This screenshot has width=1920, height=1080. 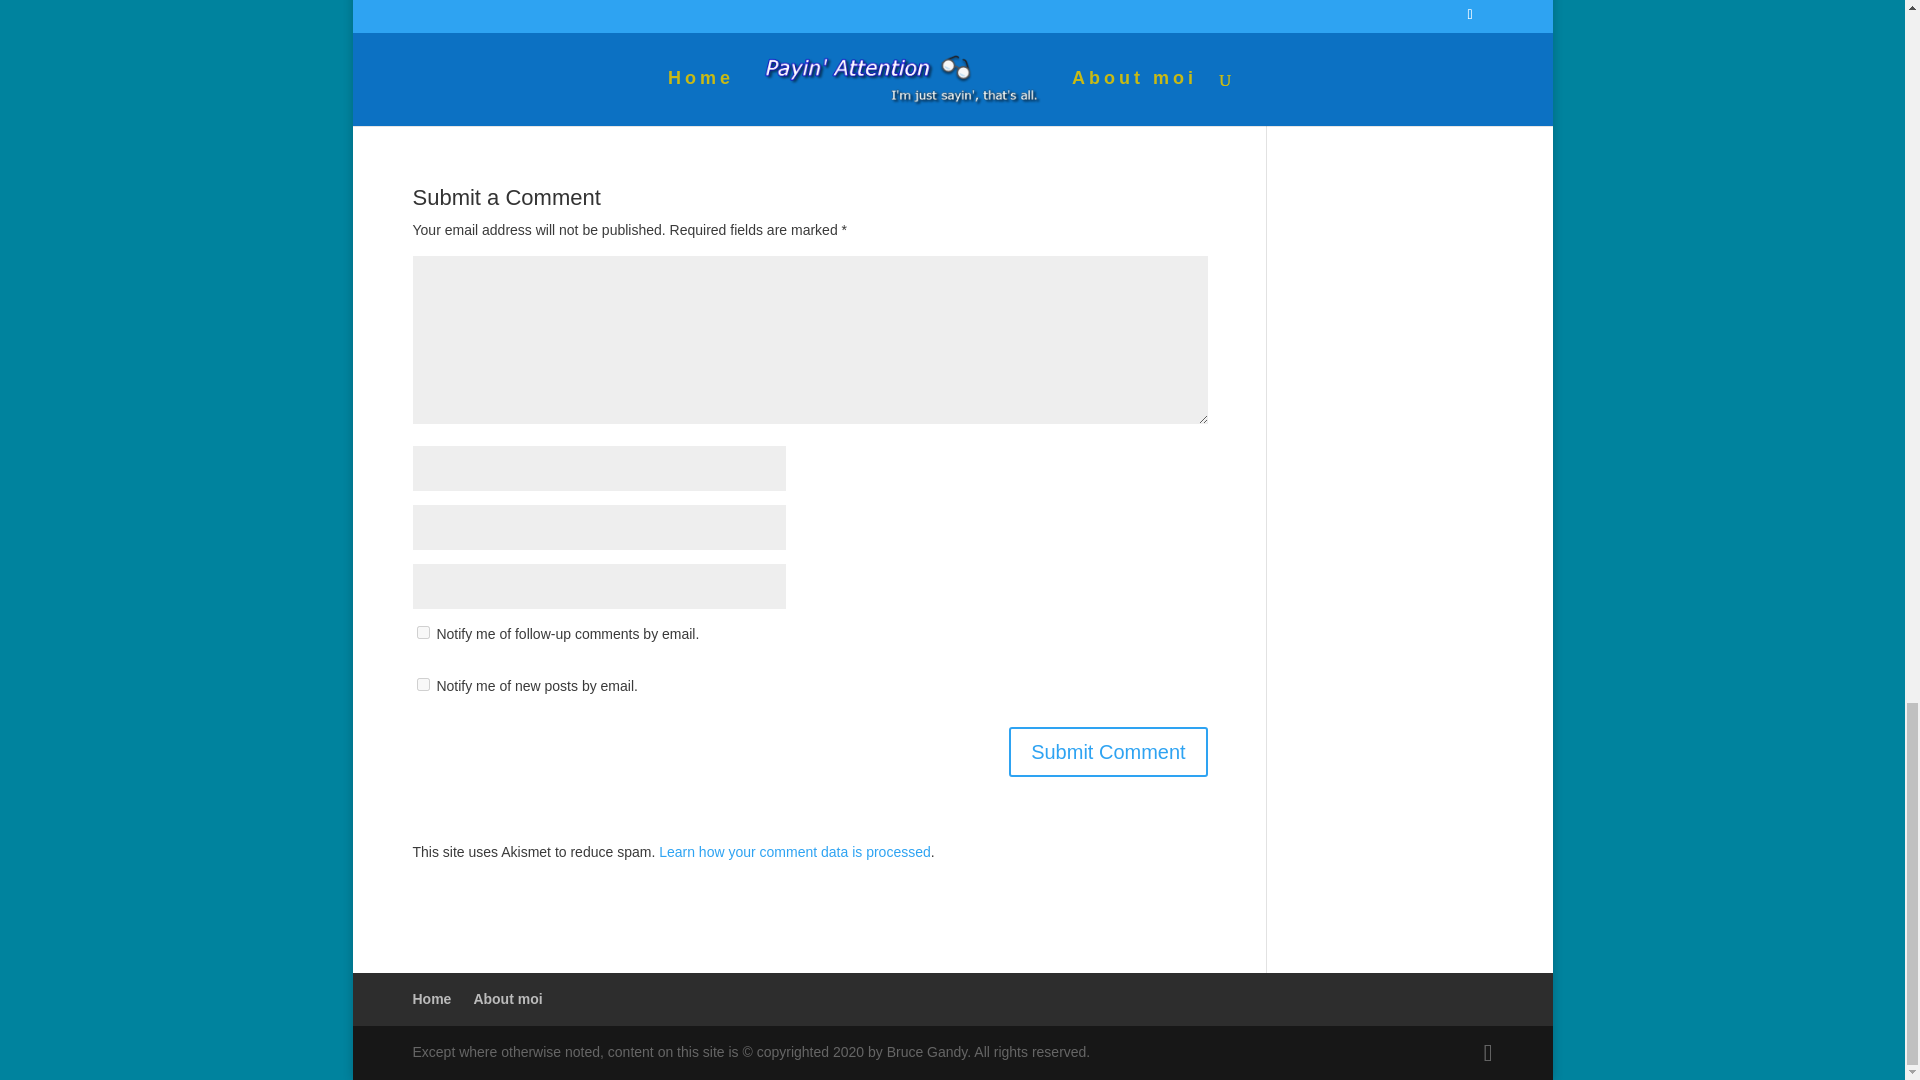 What do you see at coordinates (1160, 26) in the screenshot?
I see `Reply` at bounding box center [1160, 26].